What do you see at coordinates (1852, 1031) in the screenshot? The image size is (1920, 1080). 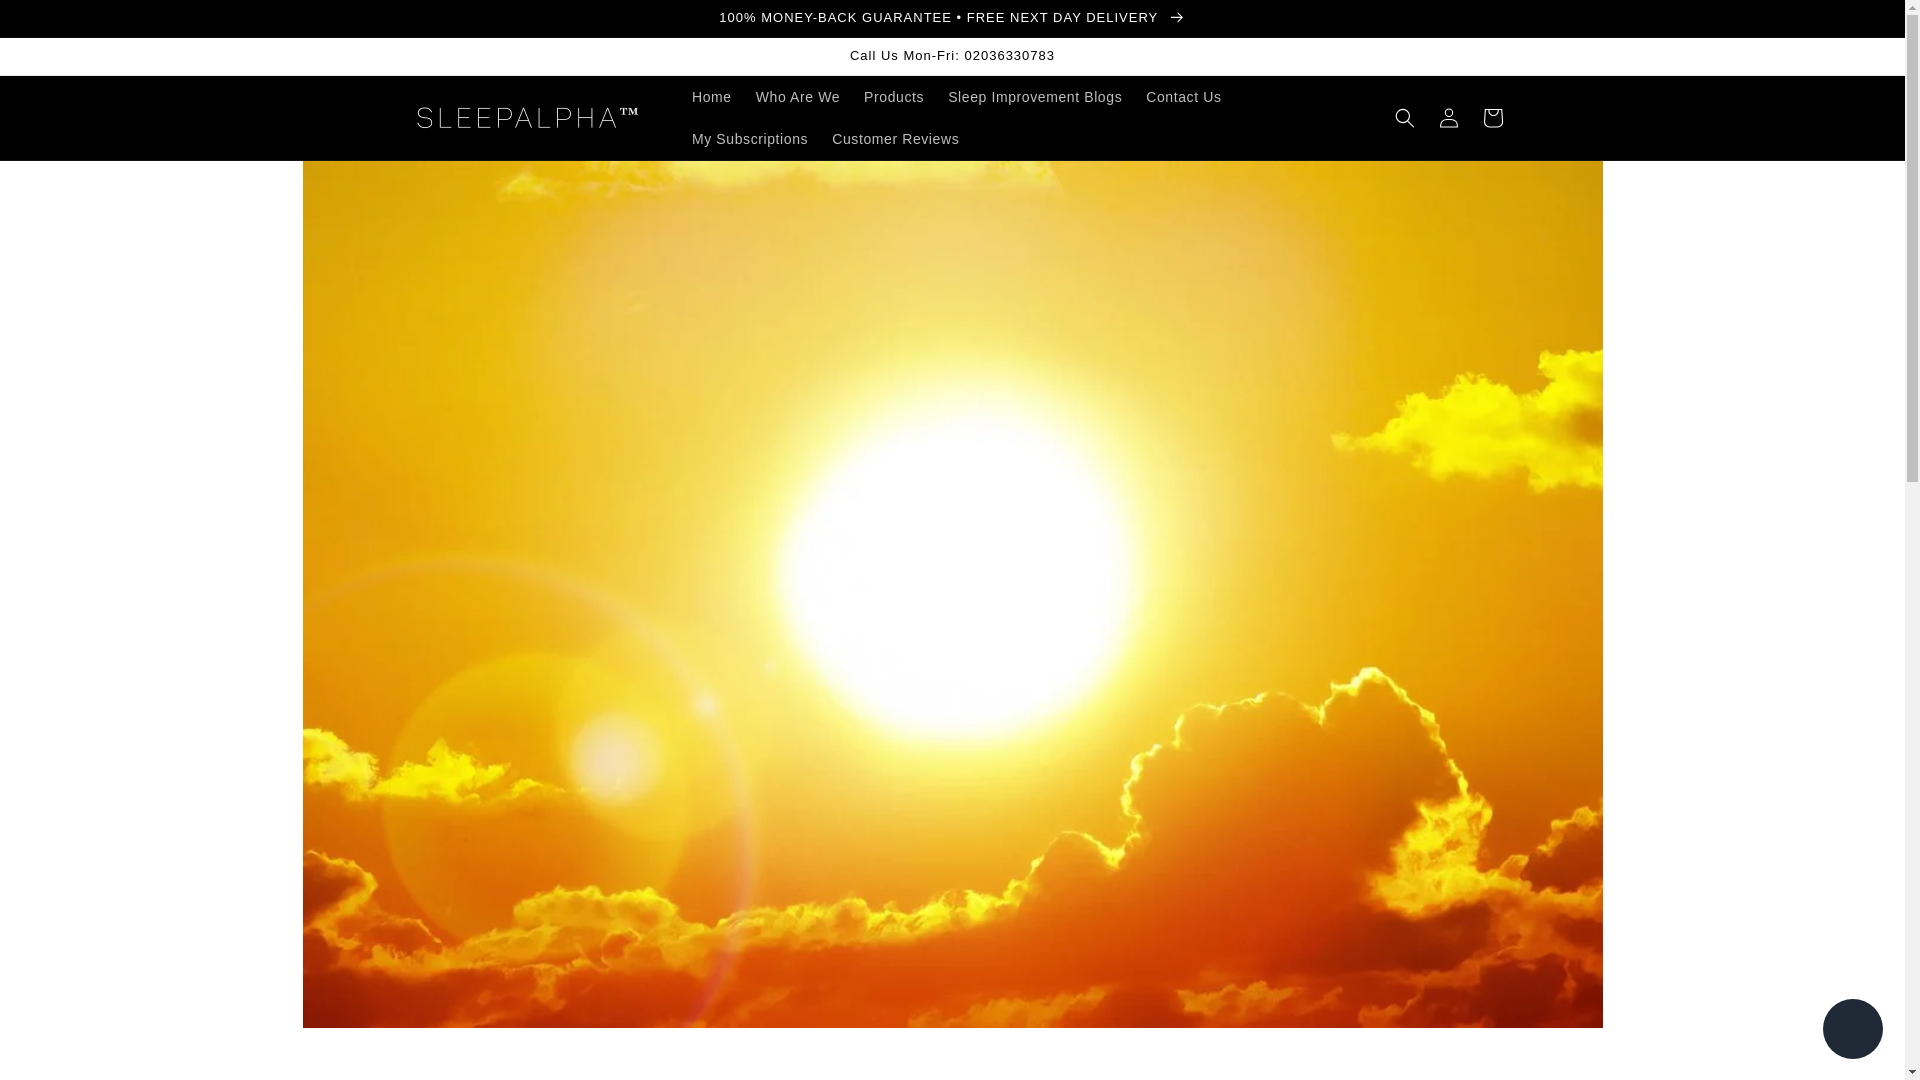 I see `Shopify online store chat` at bounding box center [1852, 1031].